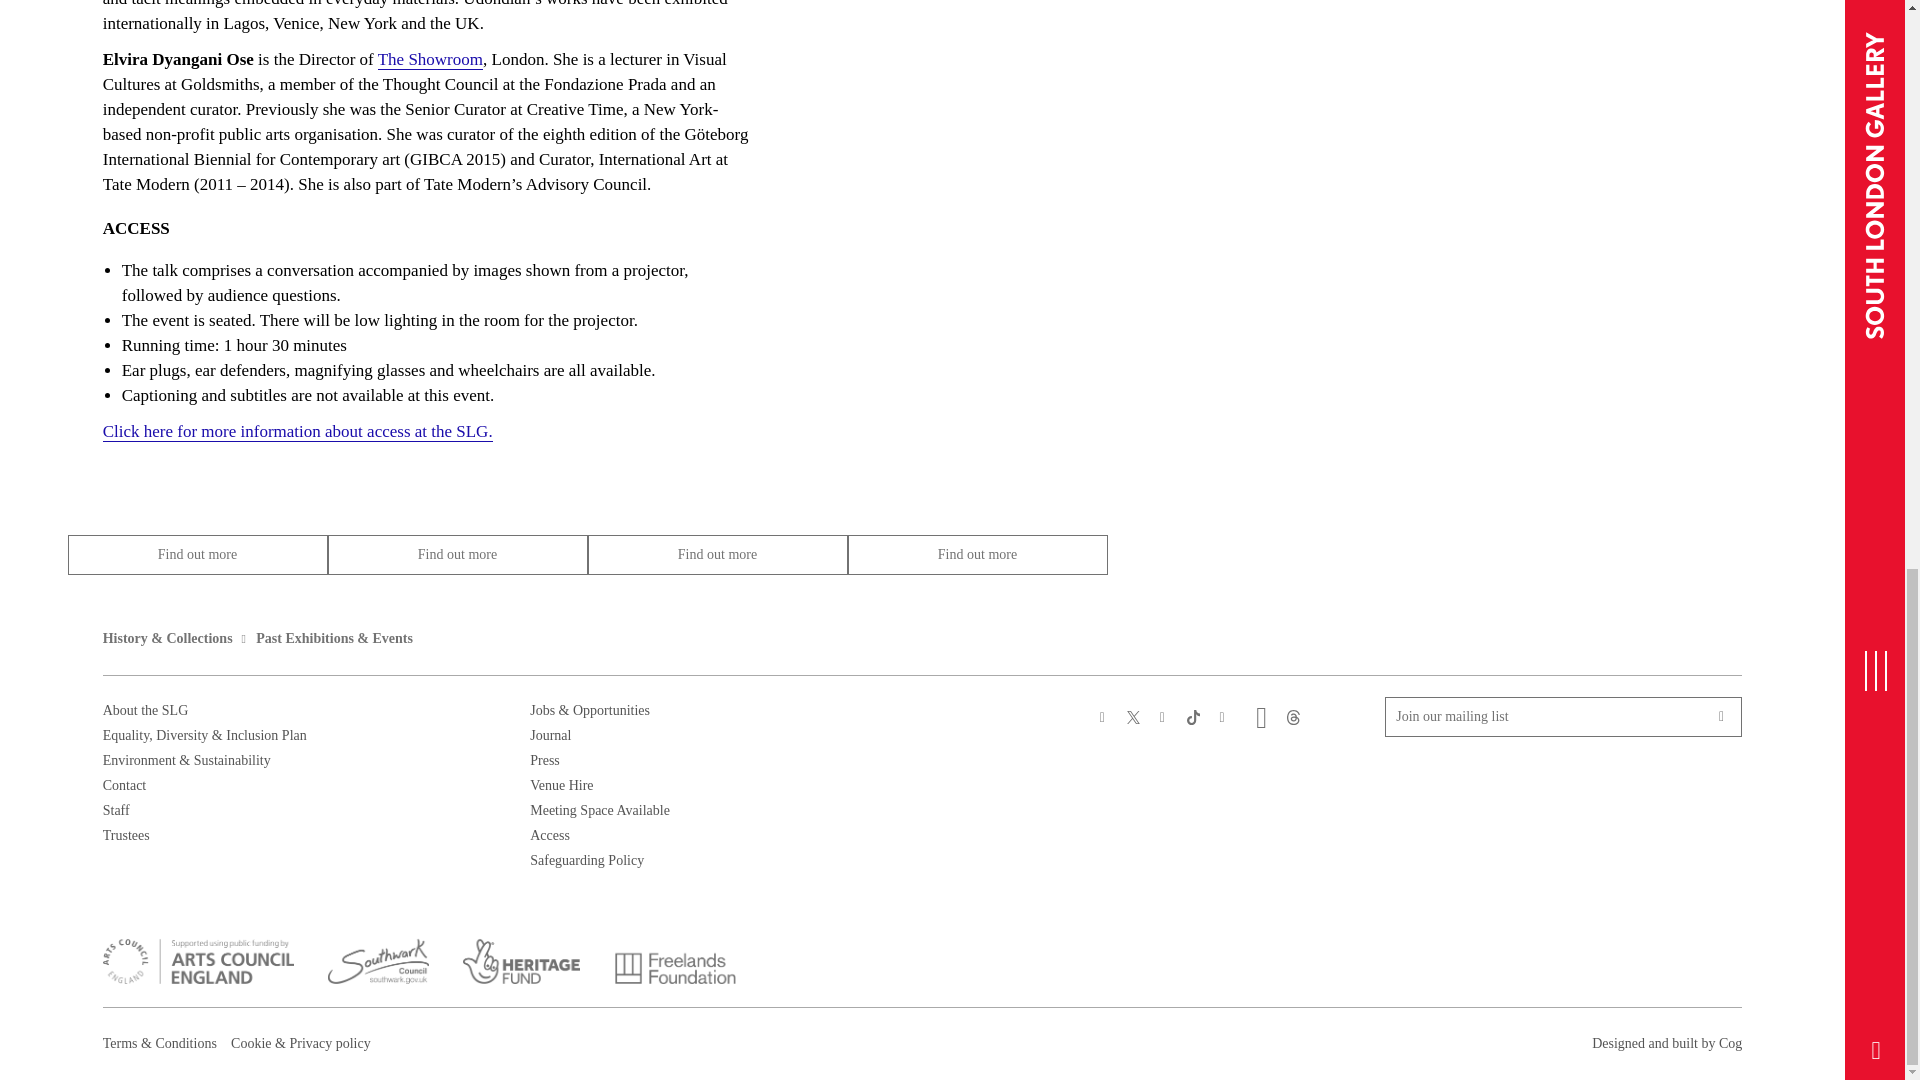  I want to click on Find out more, so click(978, 554).